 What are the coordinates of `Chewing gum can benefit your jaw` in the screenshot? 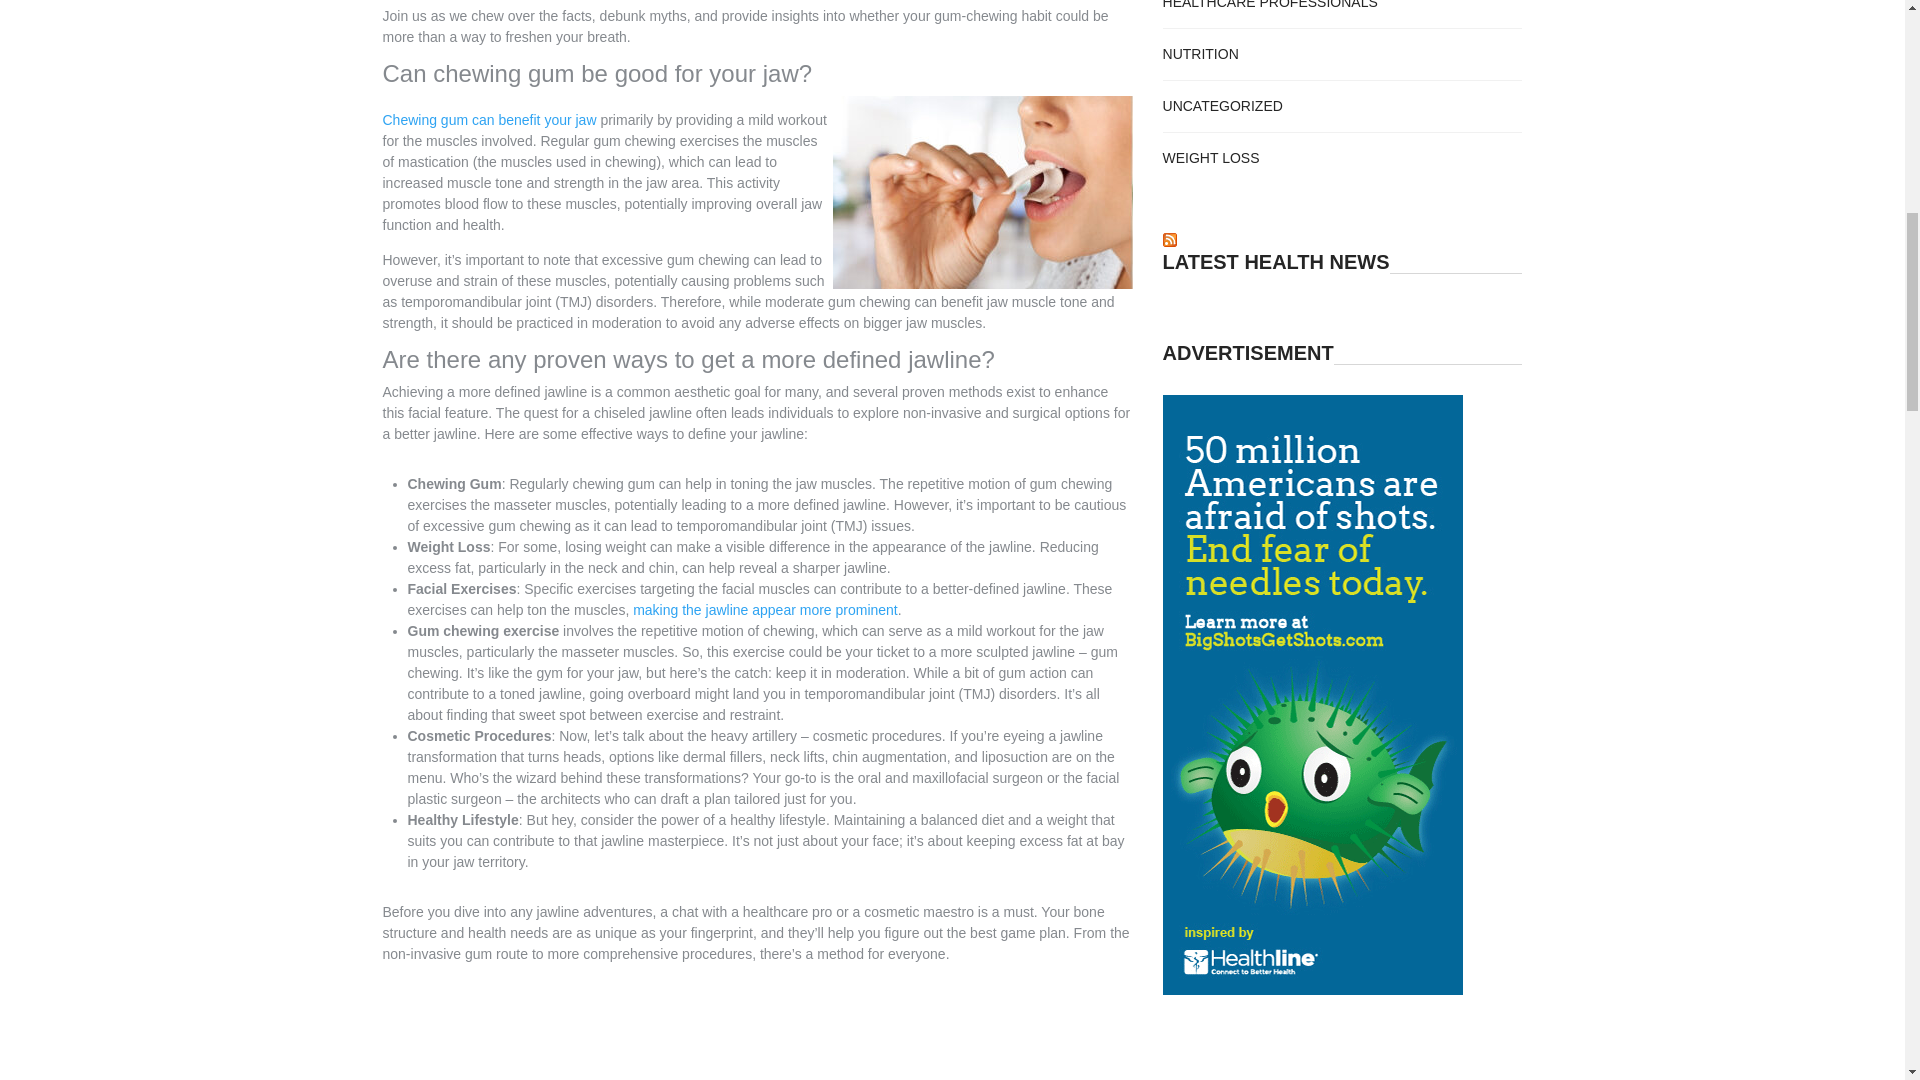 It's located at (488, 125).